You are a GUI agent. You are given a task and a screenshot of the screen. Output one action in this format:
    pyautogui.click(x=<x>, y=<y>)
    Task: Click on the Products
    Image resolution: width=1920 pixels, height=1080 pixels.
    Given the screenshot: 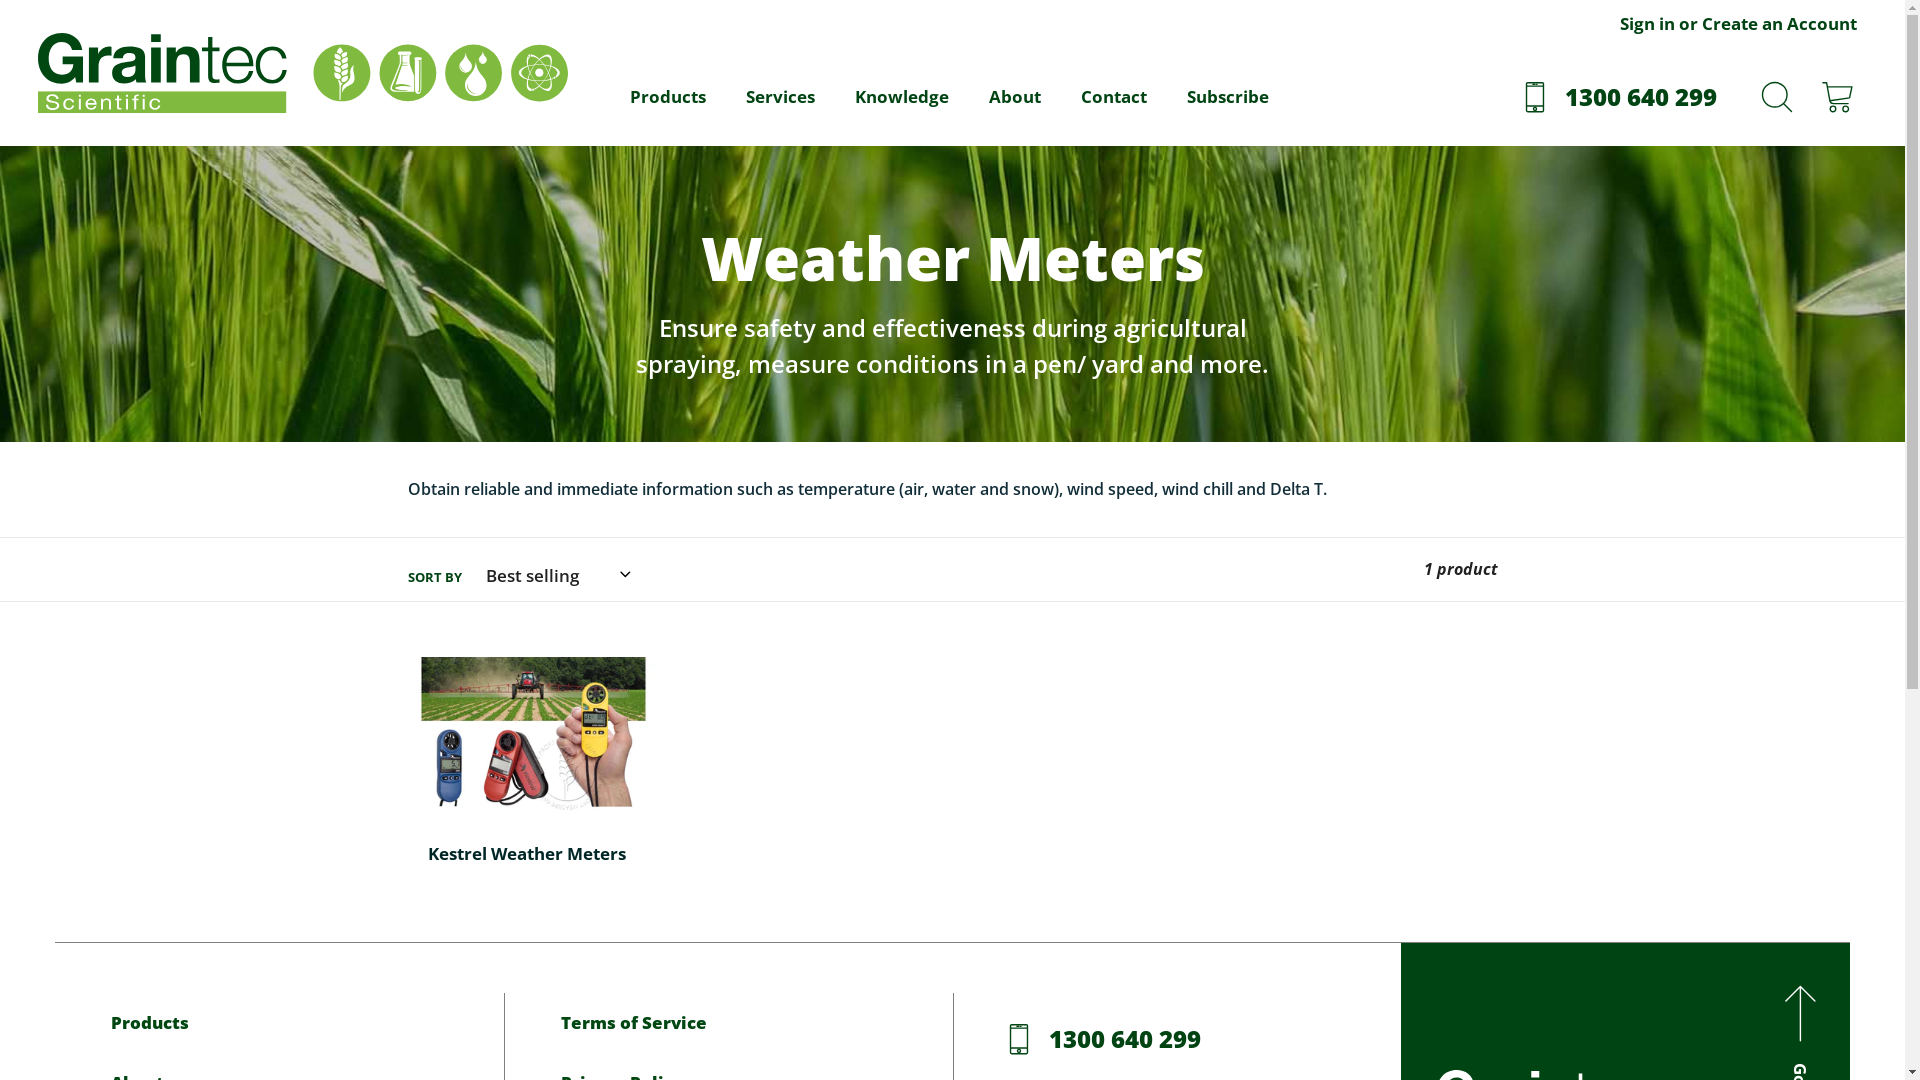 What is the action you would take?
    pyautogui.click(x=280, y=1023)
    